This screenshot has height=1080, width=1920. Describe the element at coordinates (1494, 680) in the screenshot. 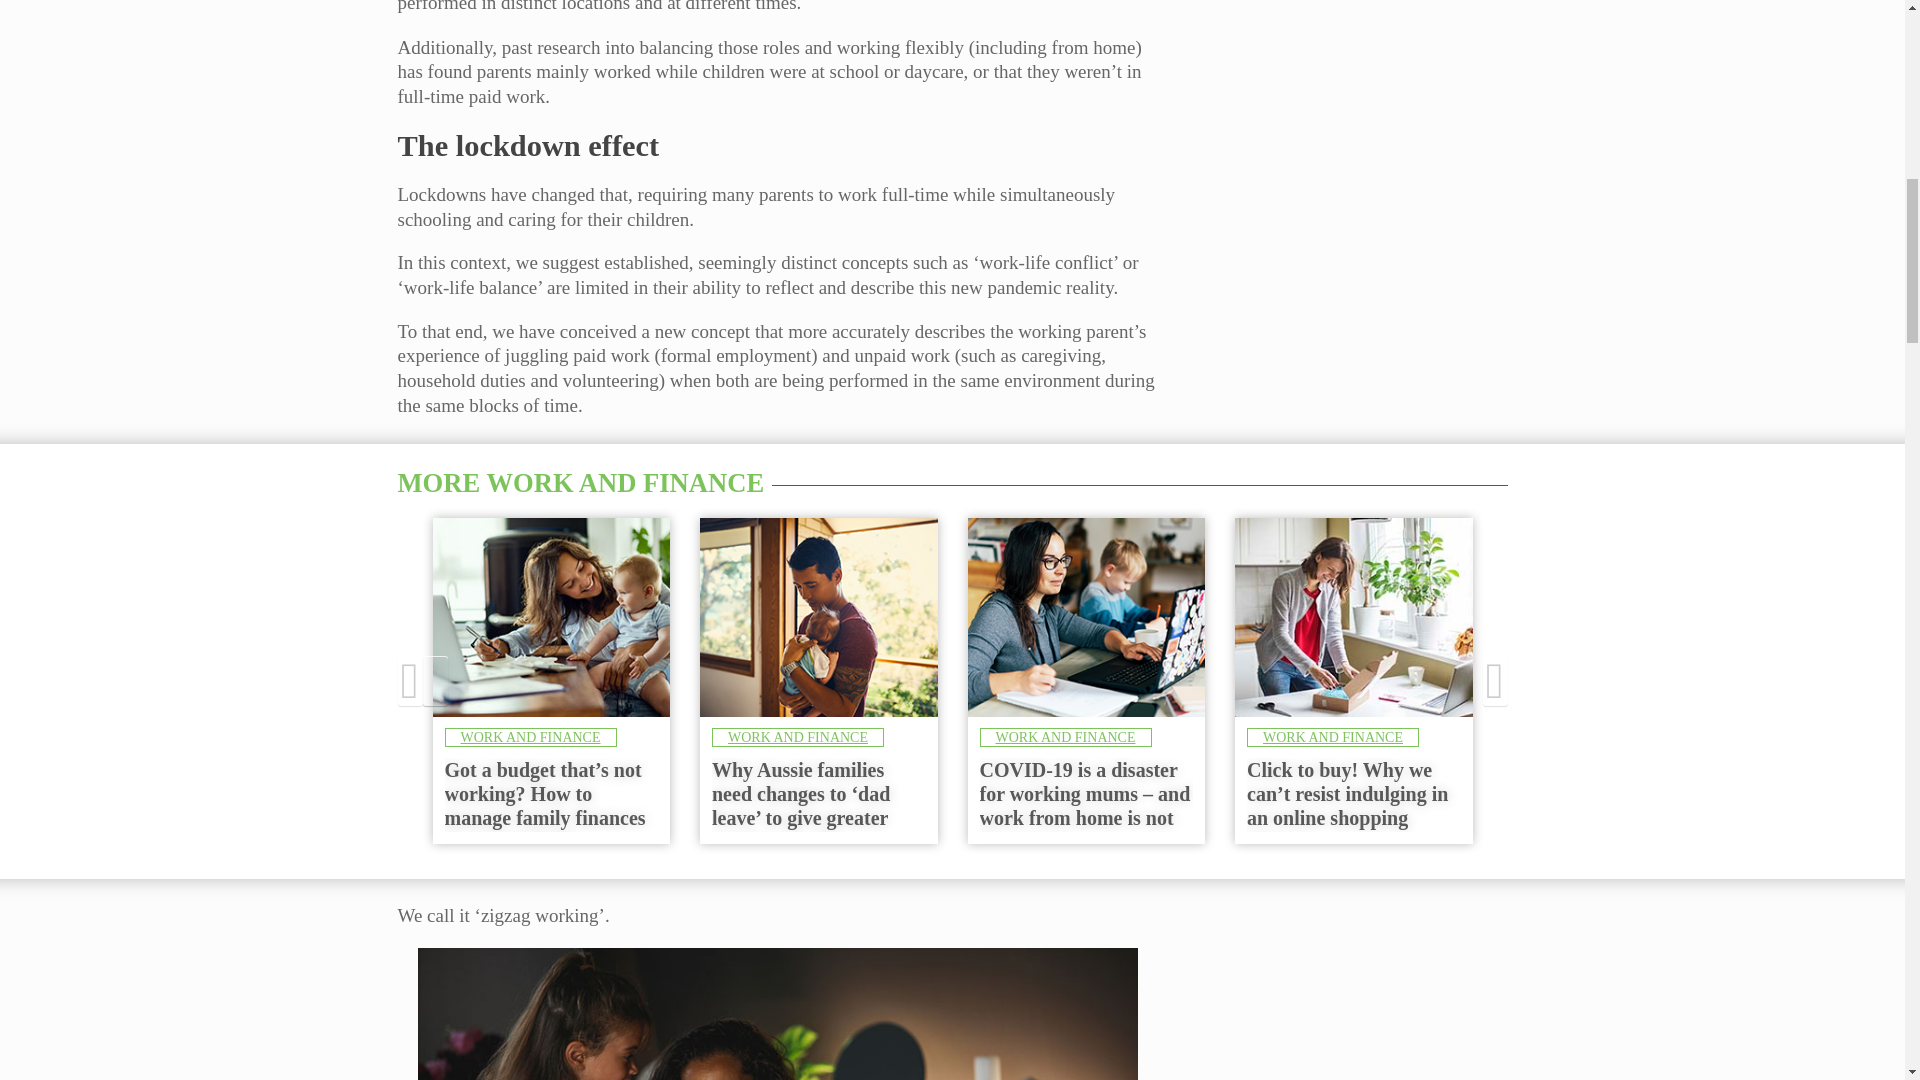

I see `Previous` at that location.